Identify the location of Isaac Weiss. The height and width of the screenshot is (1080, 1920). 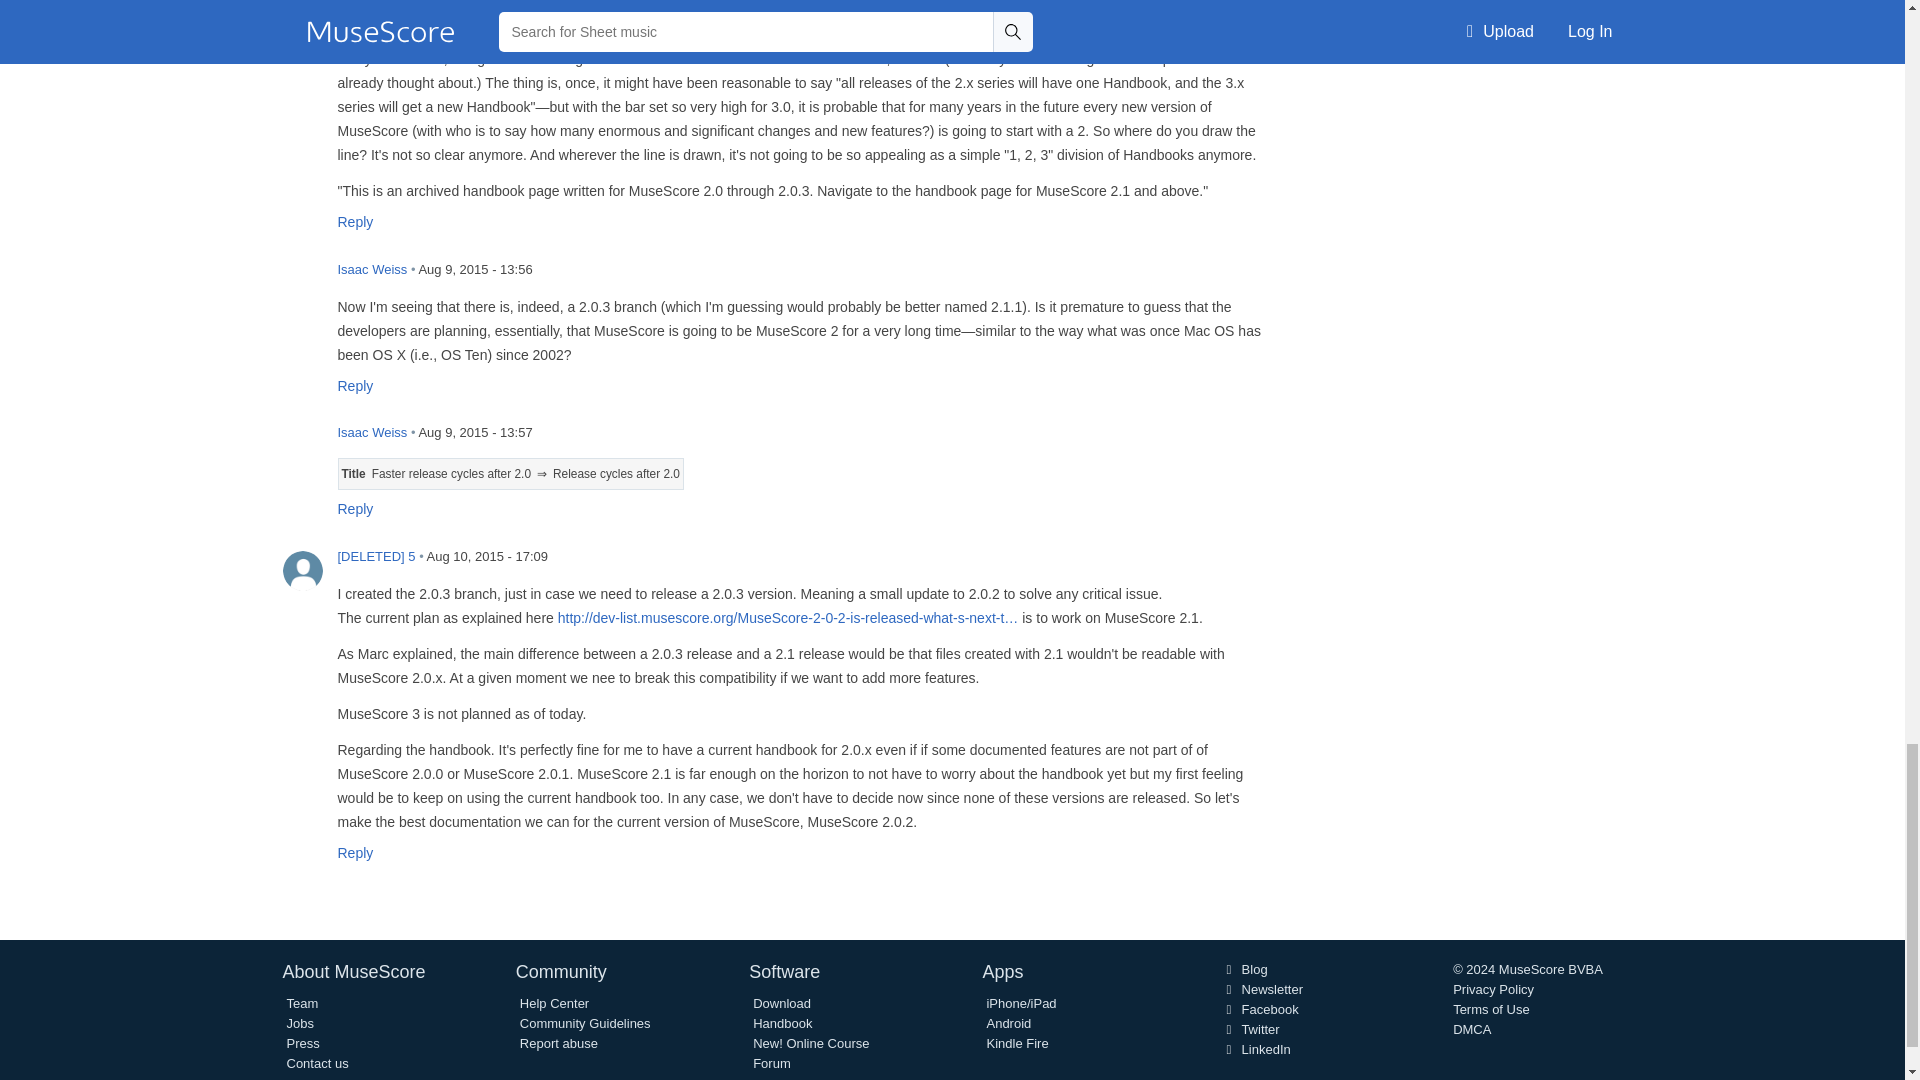
(302, 446).